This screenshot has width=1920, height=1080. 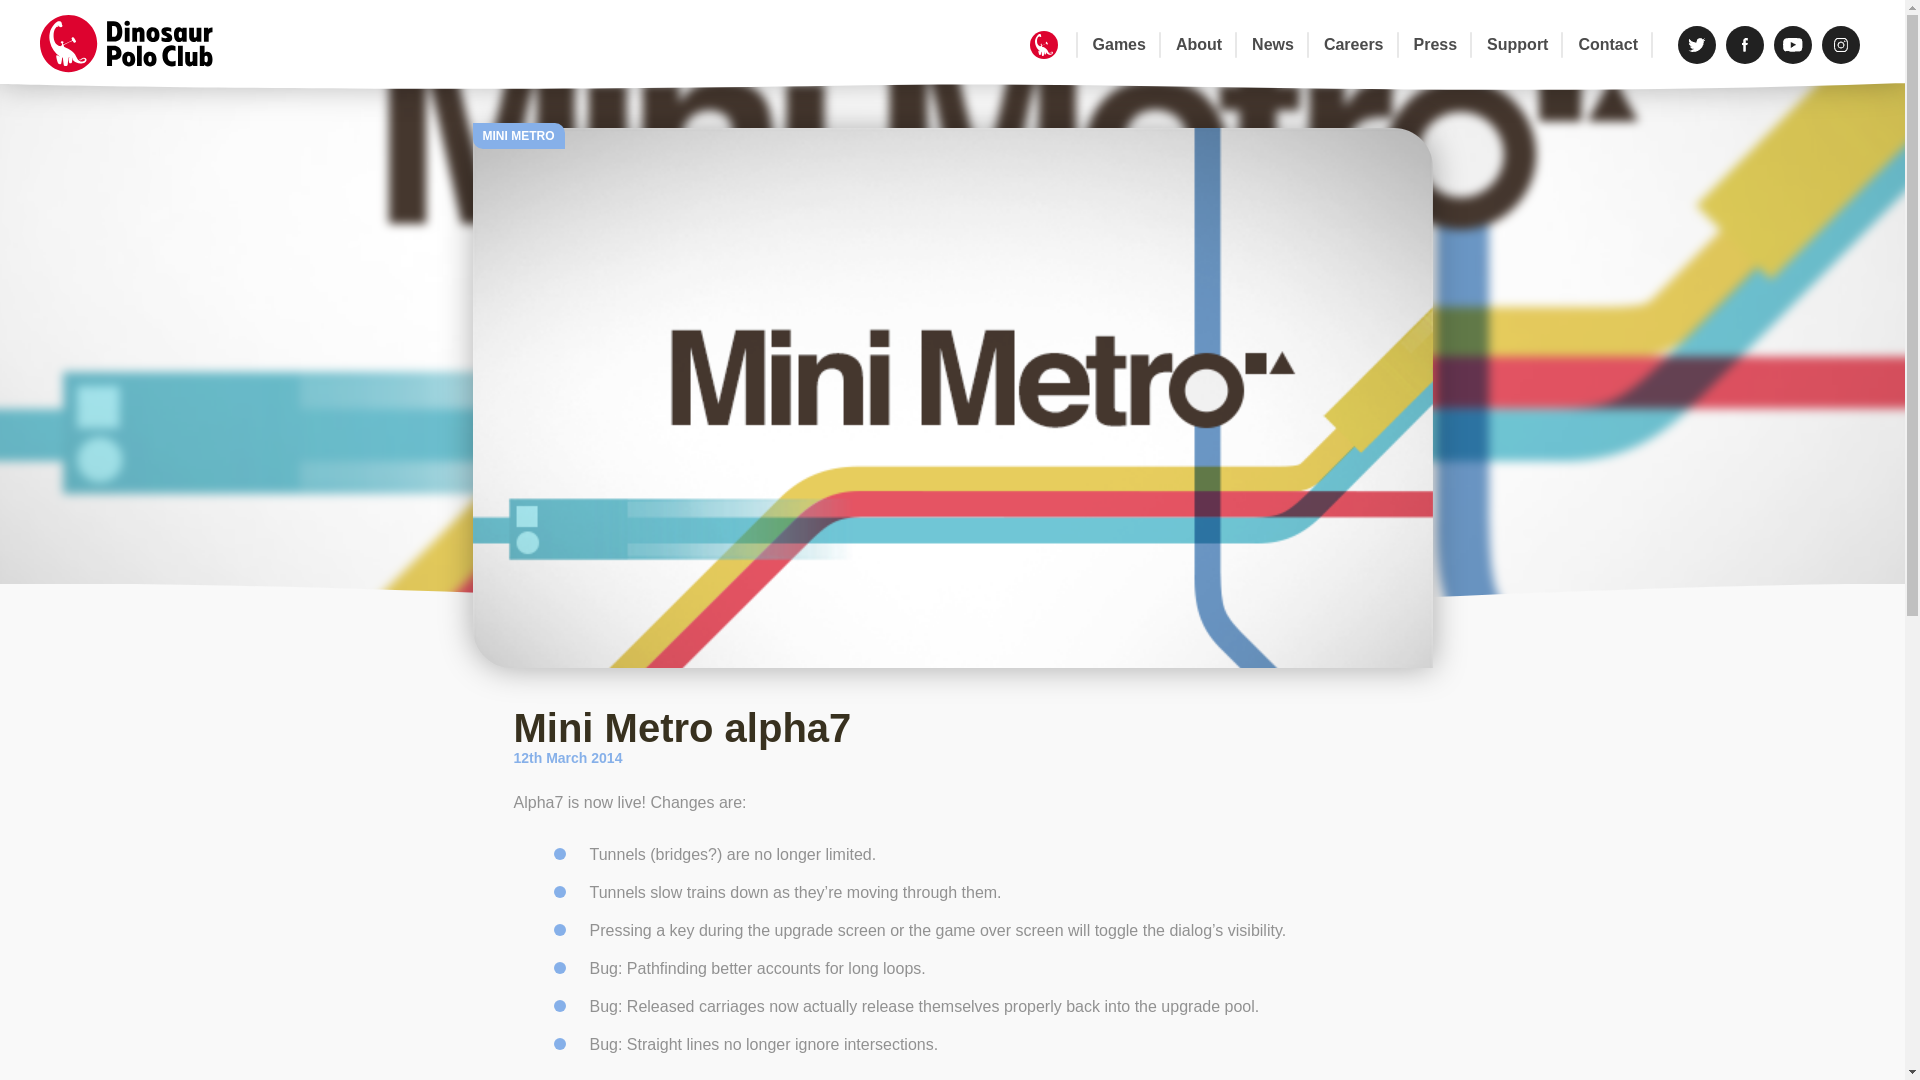 What do you see at coordinates (1198, 45) in the screenshot?
I see `About` at bounding box center [1198, 45].